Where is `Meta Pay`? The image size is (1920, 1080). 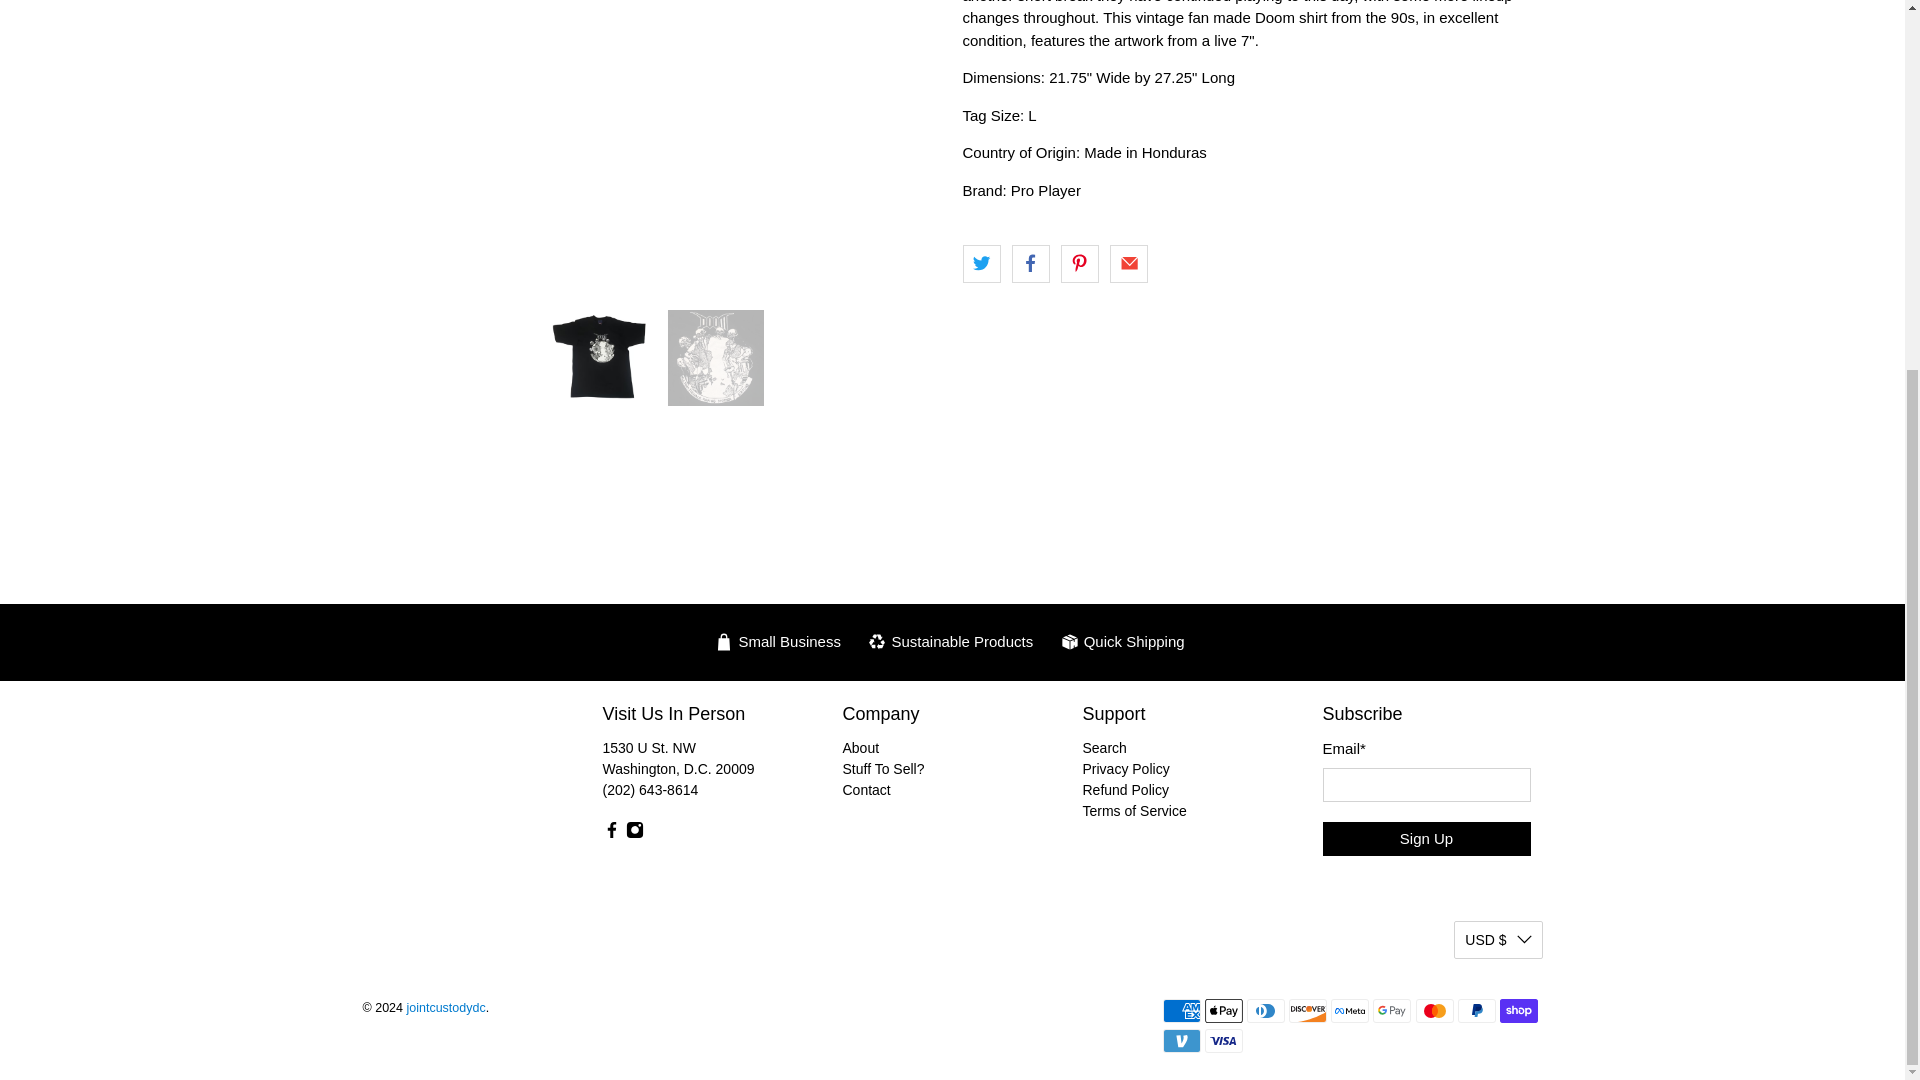 Meta Pay is located at coordinates (1349, 1010).